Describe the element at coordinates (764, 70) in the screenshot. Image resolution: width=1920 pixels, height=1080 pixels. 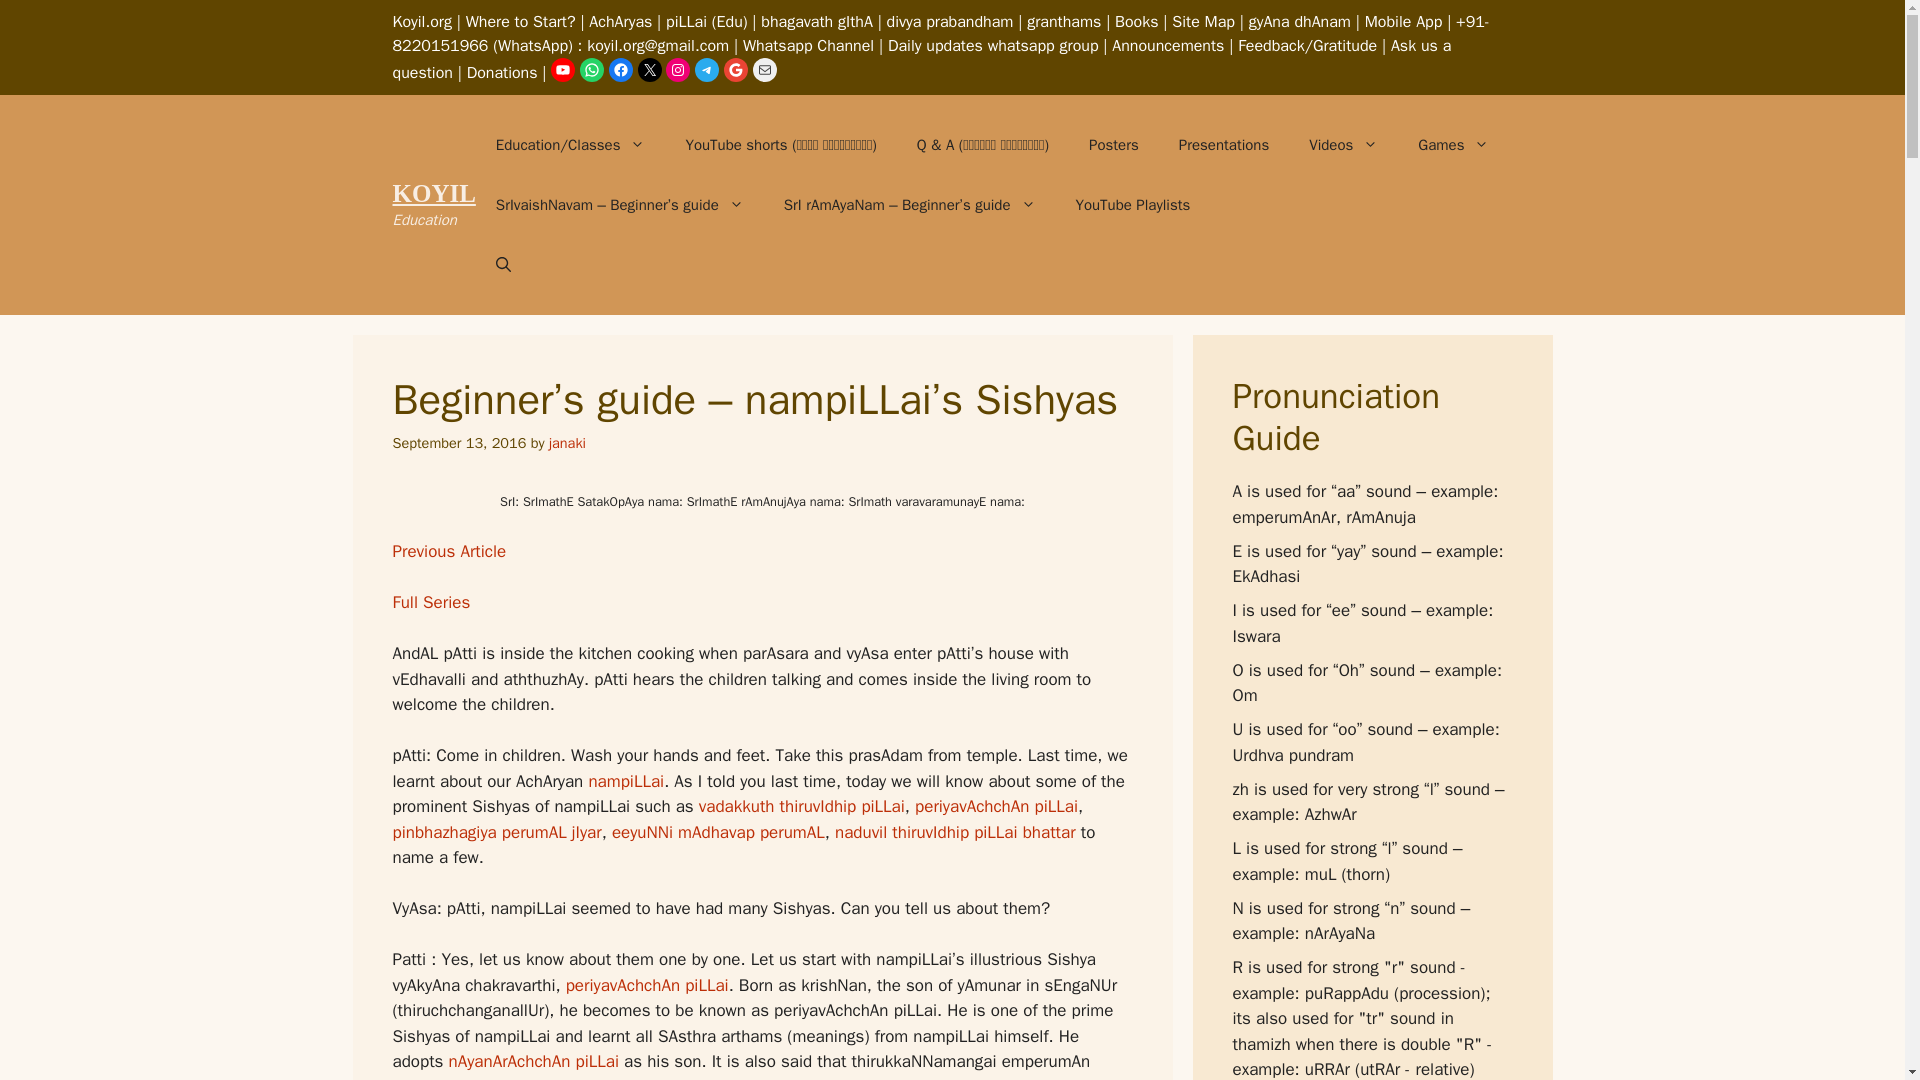
I see `Mail` at that location.